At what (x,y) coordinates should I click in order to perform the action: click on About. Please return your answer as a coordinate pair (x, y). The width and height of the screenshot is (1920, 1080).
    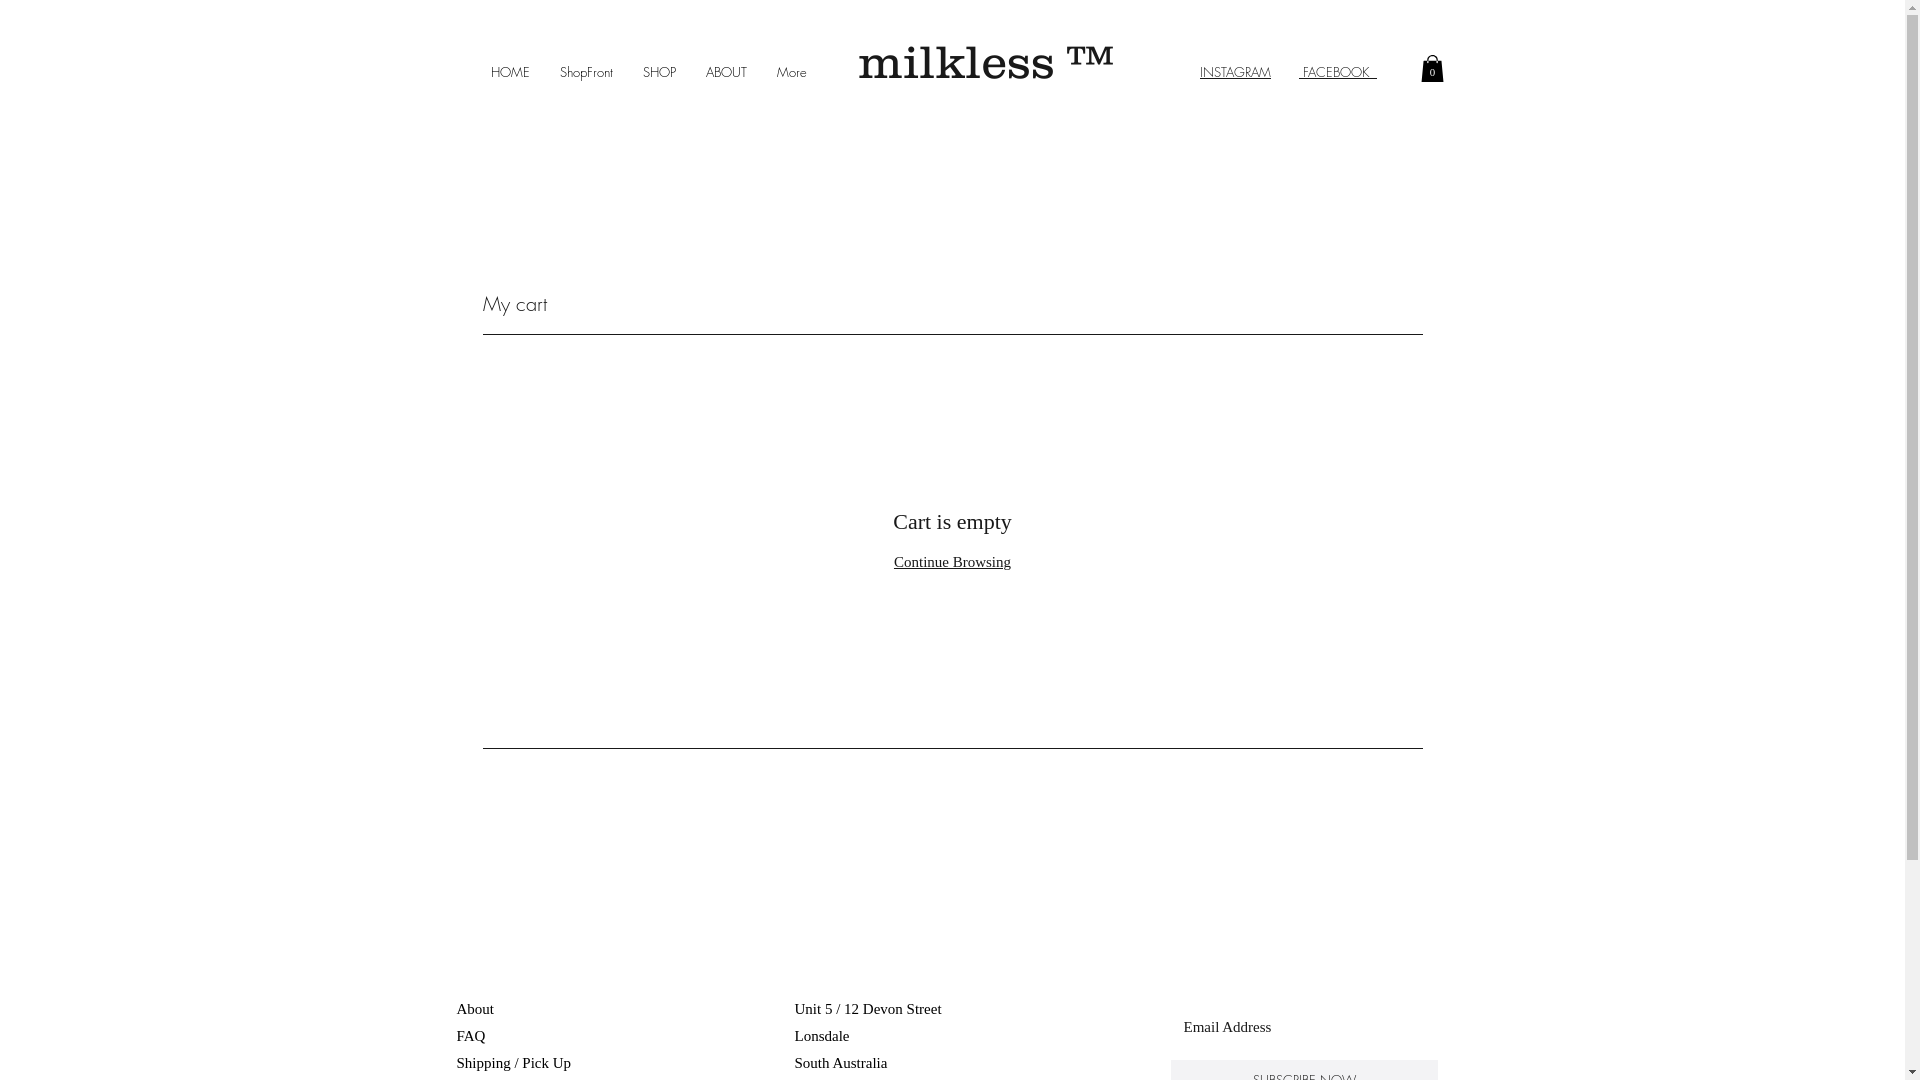
    Looking at the image, I should click on (474, 1009).